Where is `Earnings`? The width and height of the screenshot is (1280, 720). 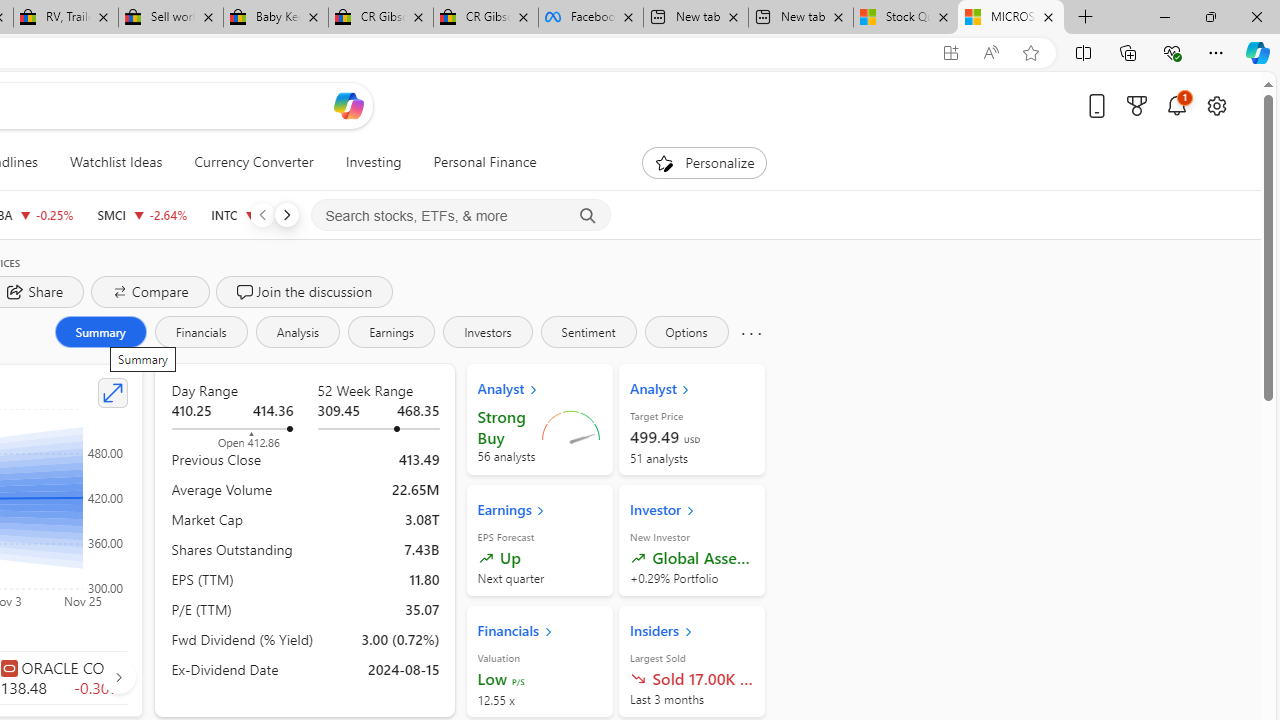
Earnings is located at coordinates (392, 332).